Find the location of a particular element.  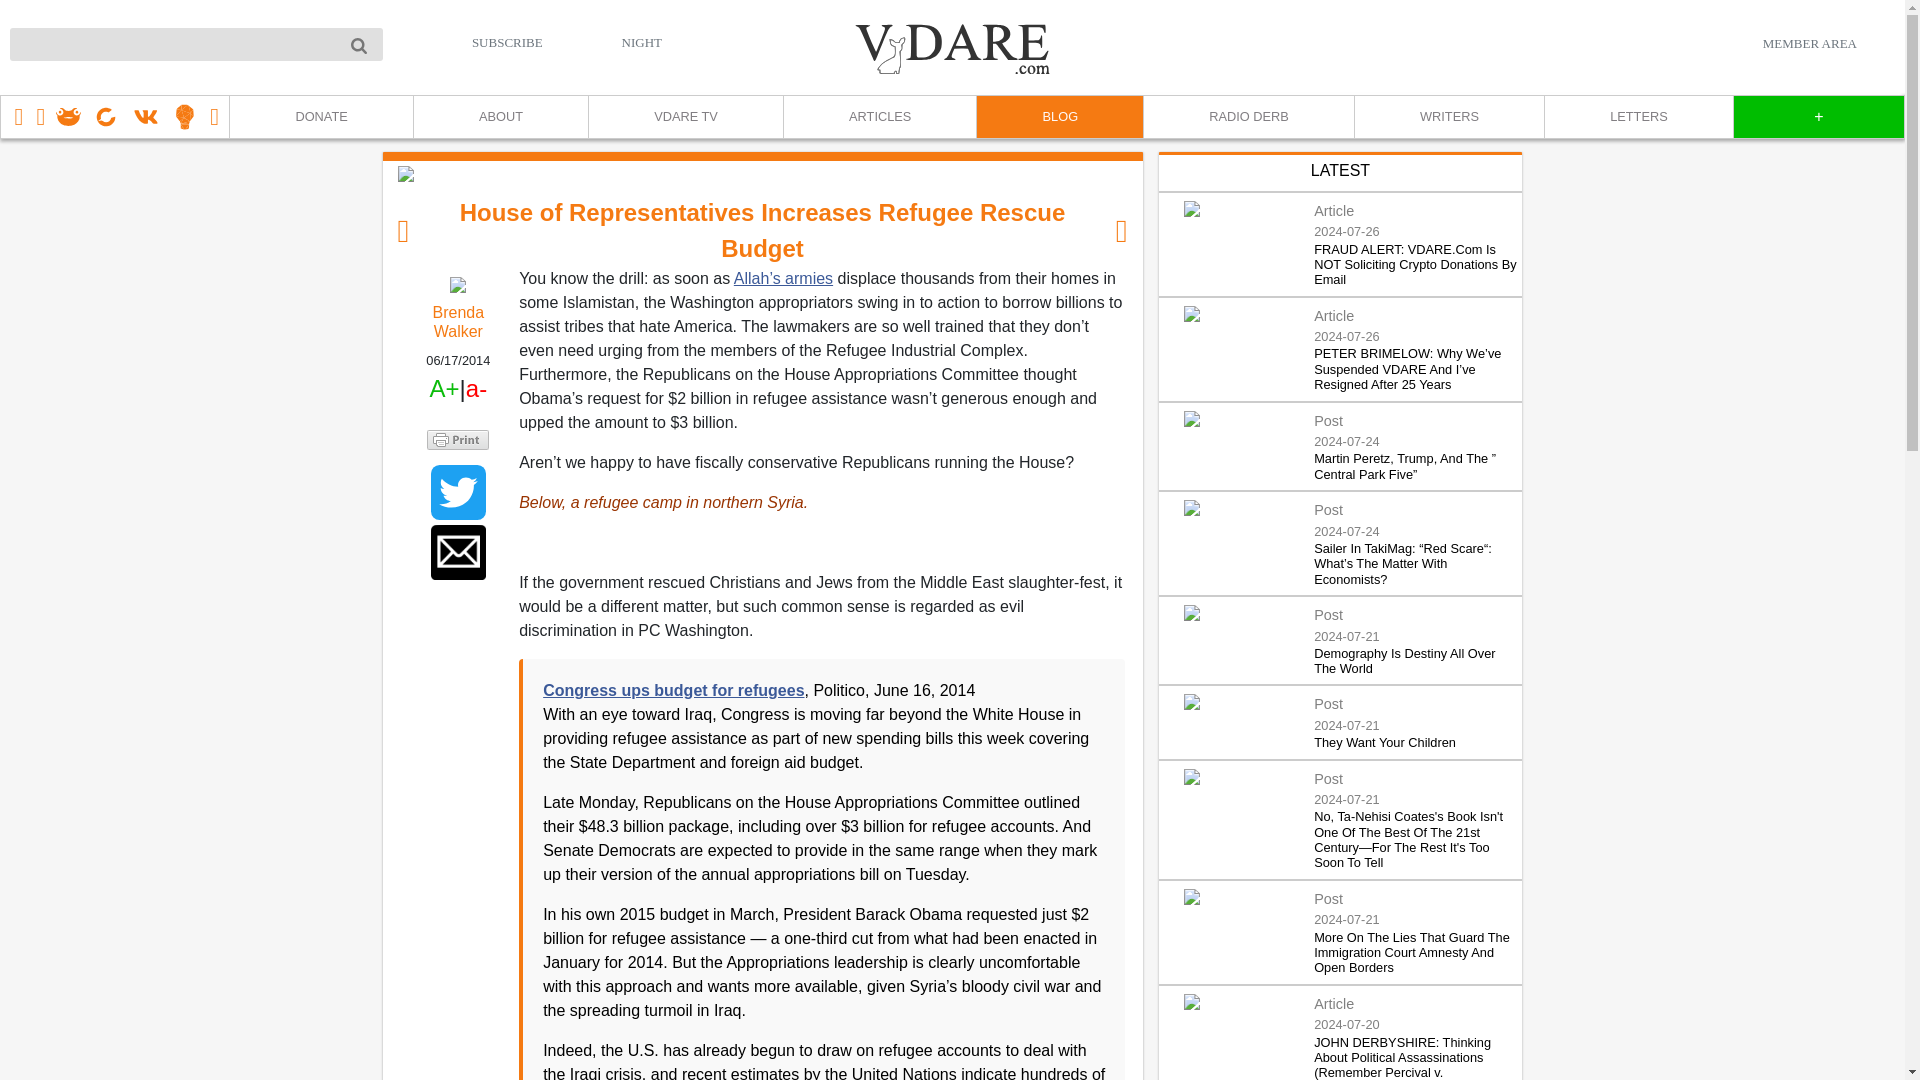

RADIO DERB is located at coordinates (1248, 117).